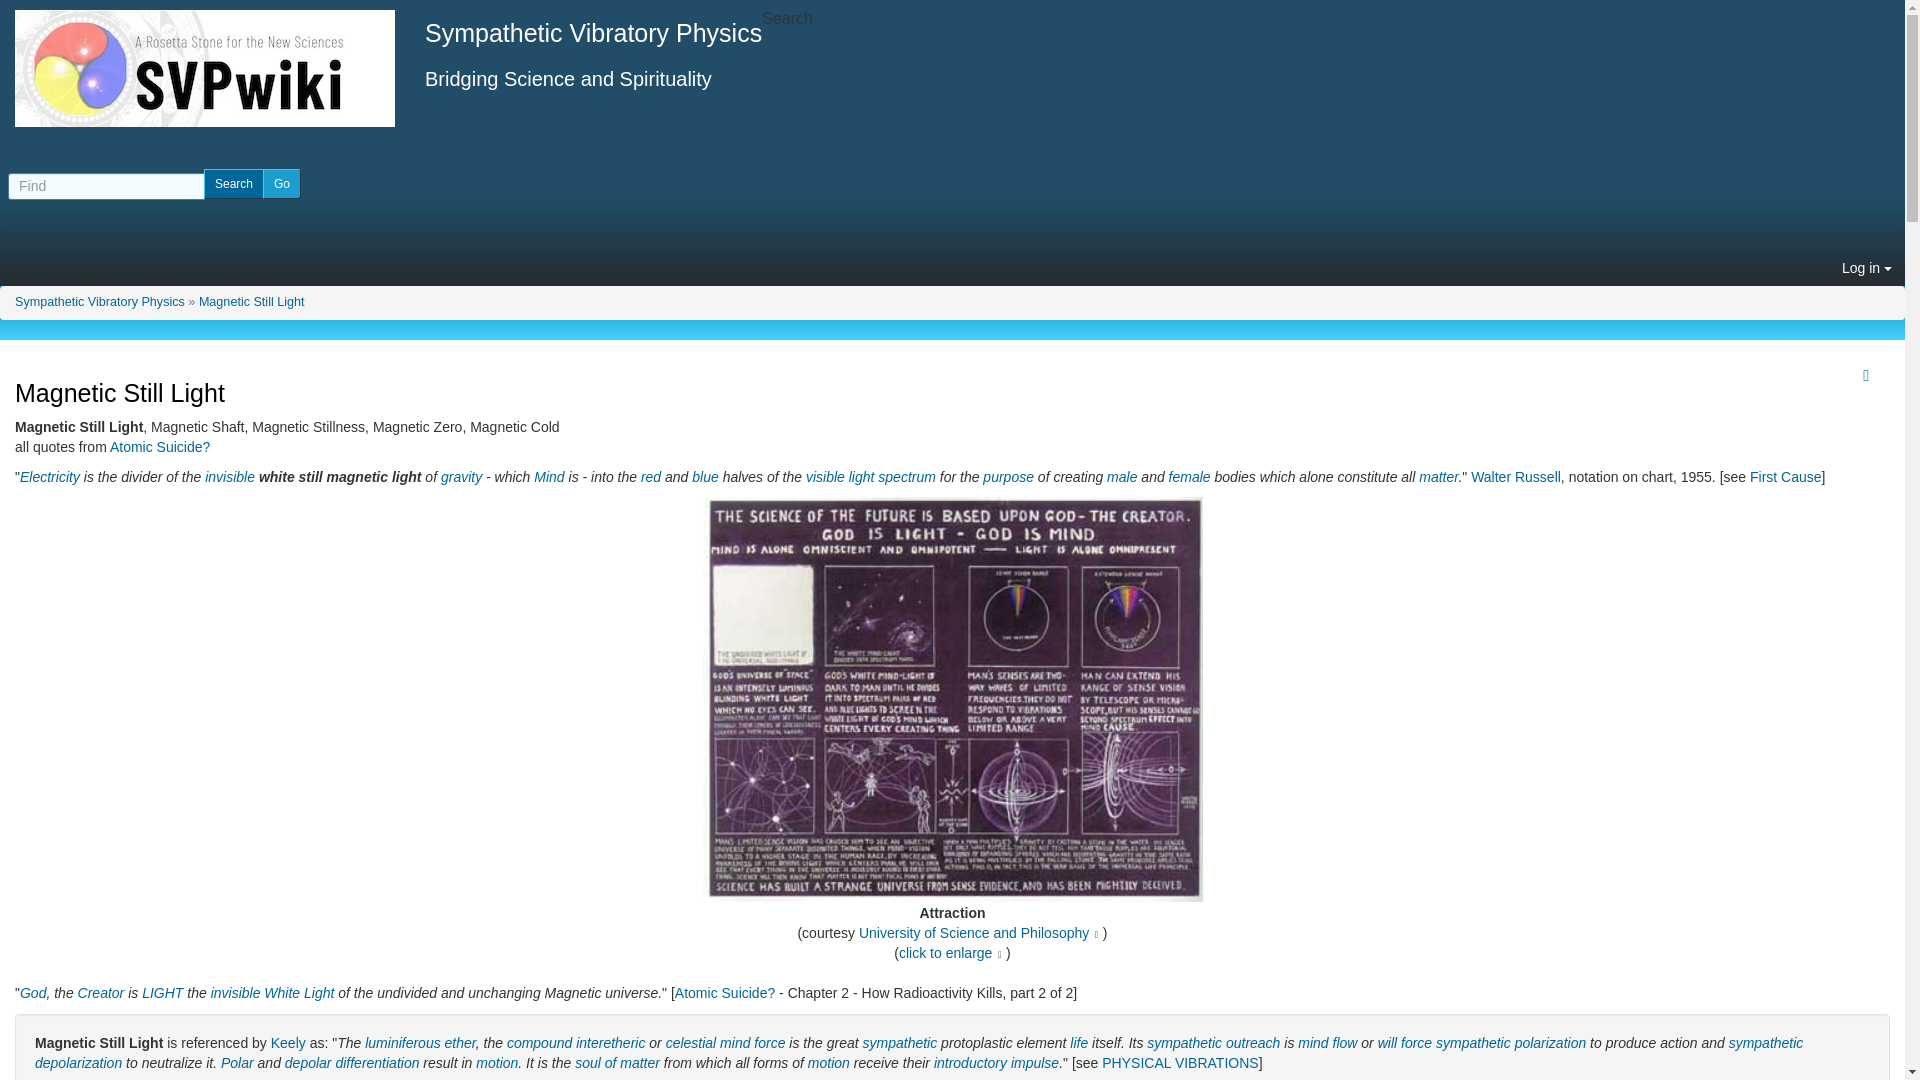 Image resolution: width=1920 pixels, height=1080 pixels. What do you see at coordinates (1786, 475) in the screenshot?
I see `First Cause` at bounding box center [1786, 475].